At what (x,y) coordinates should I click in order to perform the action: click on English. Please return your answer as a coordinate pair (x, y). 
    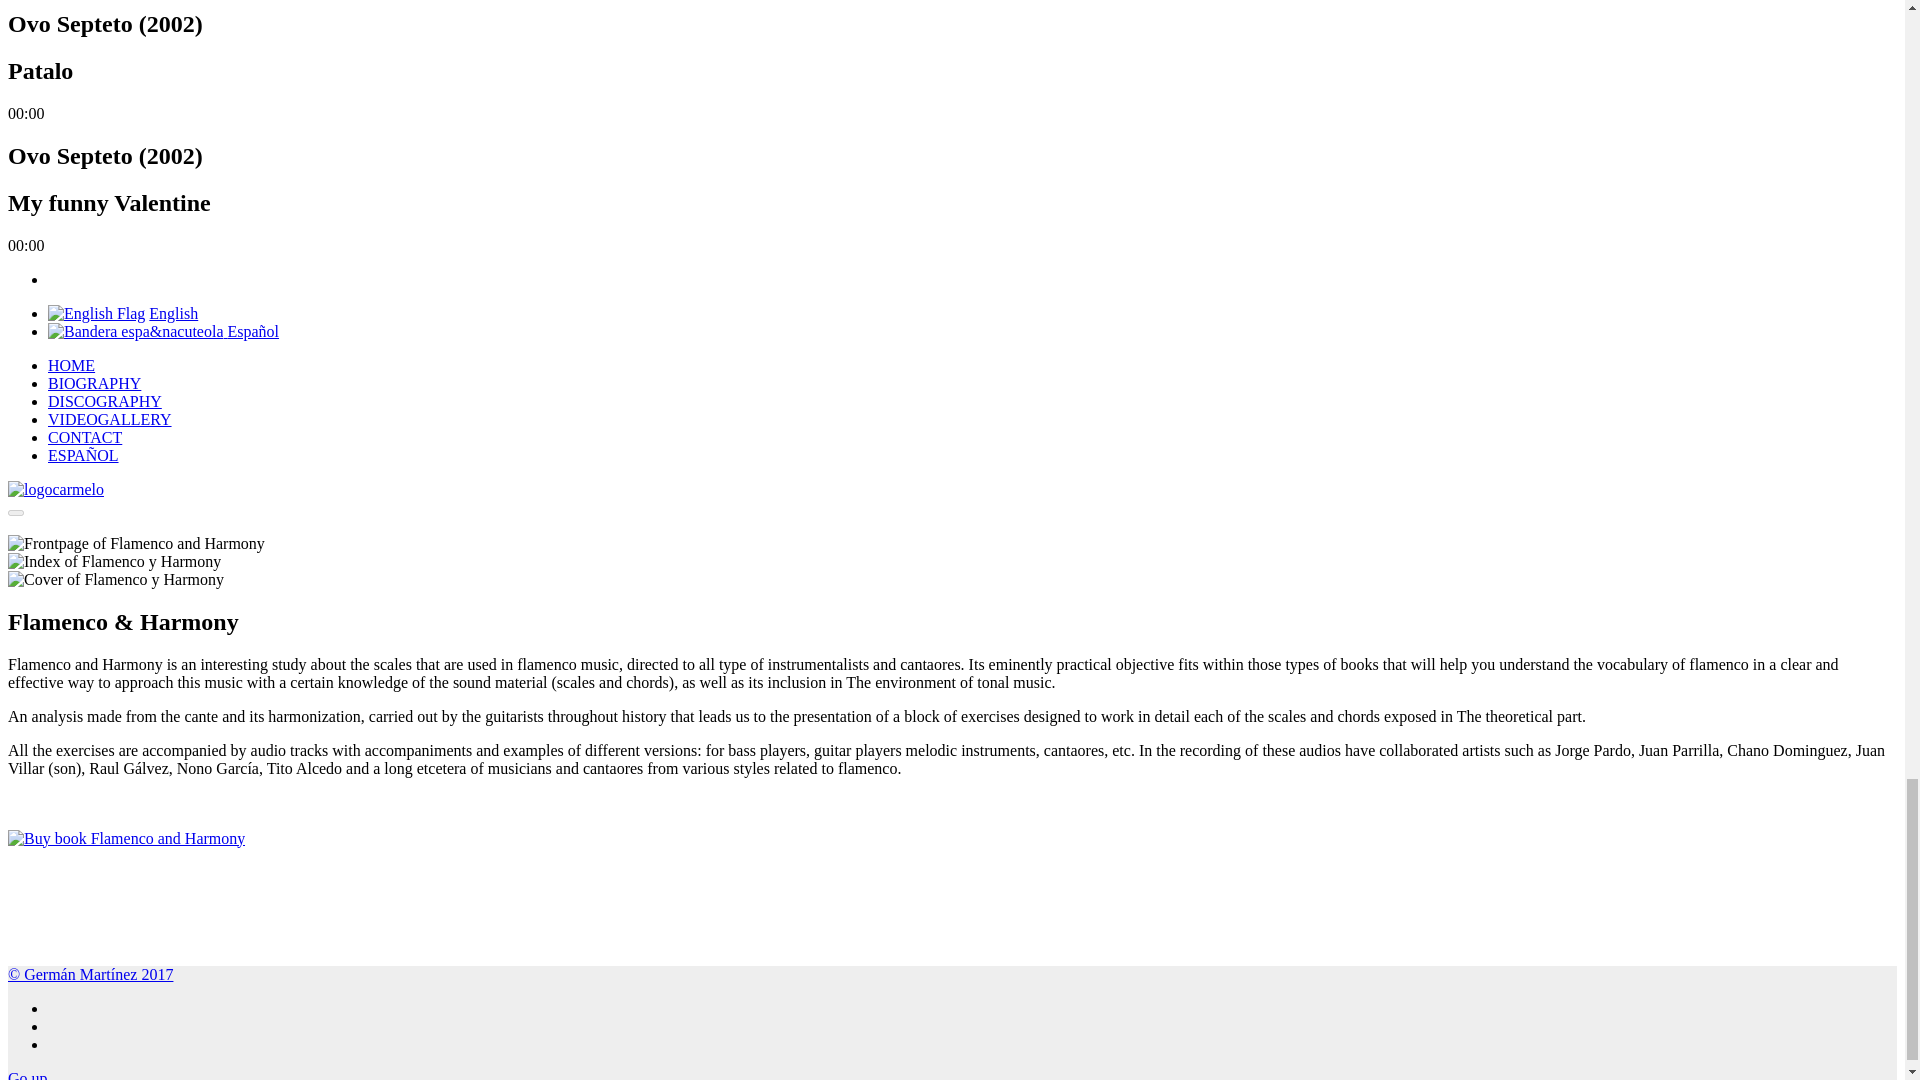
    Looking at the image, I should click on (173, 312).